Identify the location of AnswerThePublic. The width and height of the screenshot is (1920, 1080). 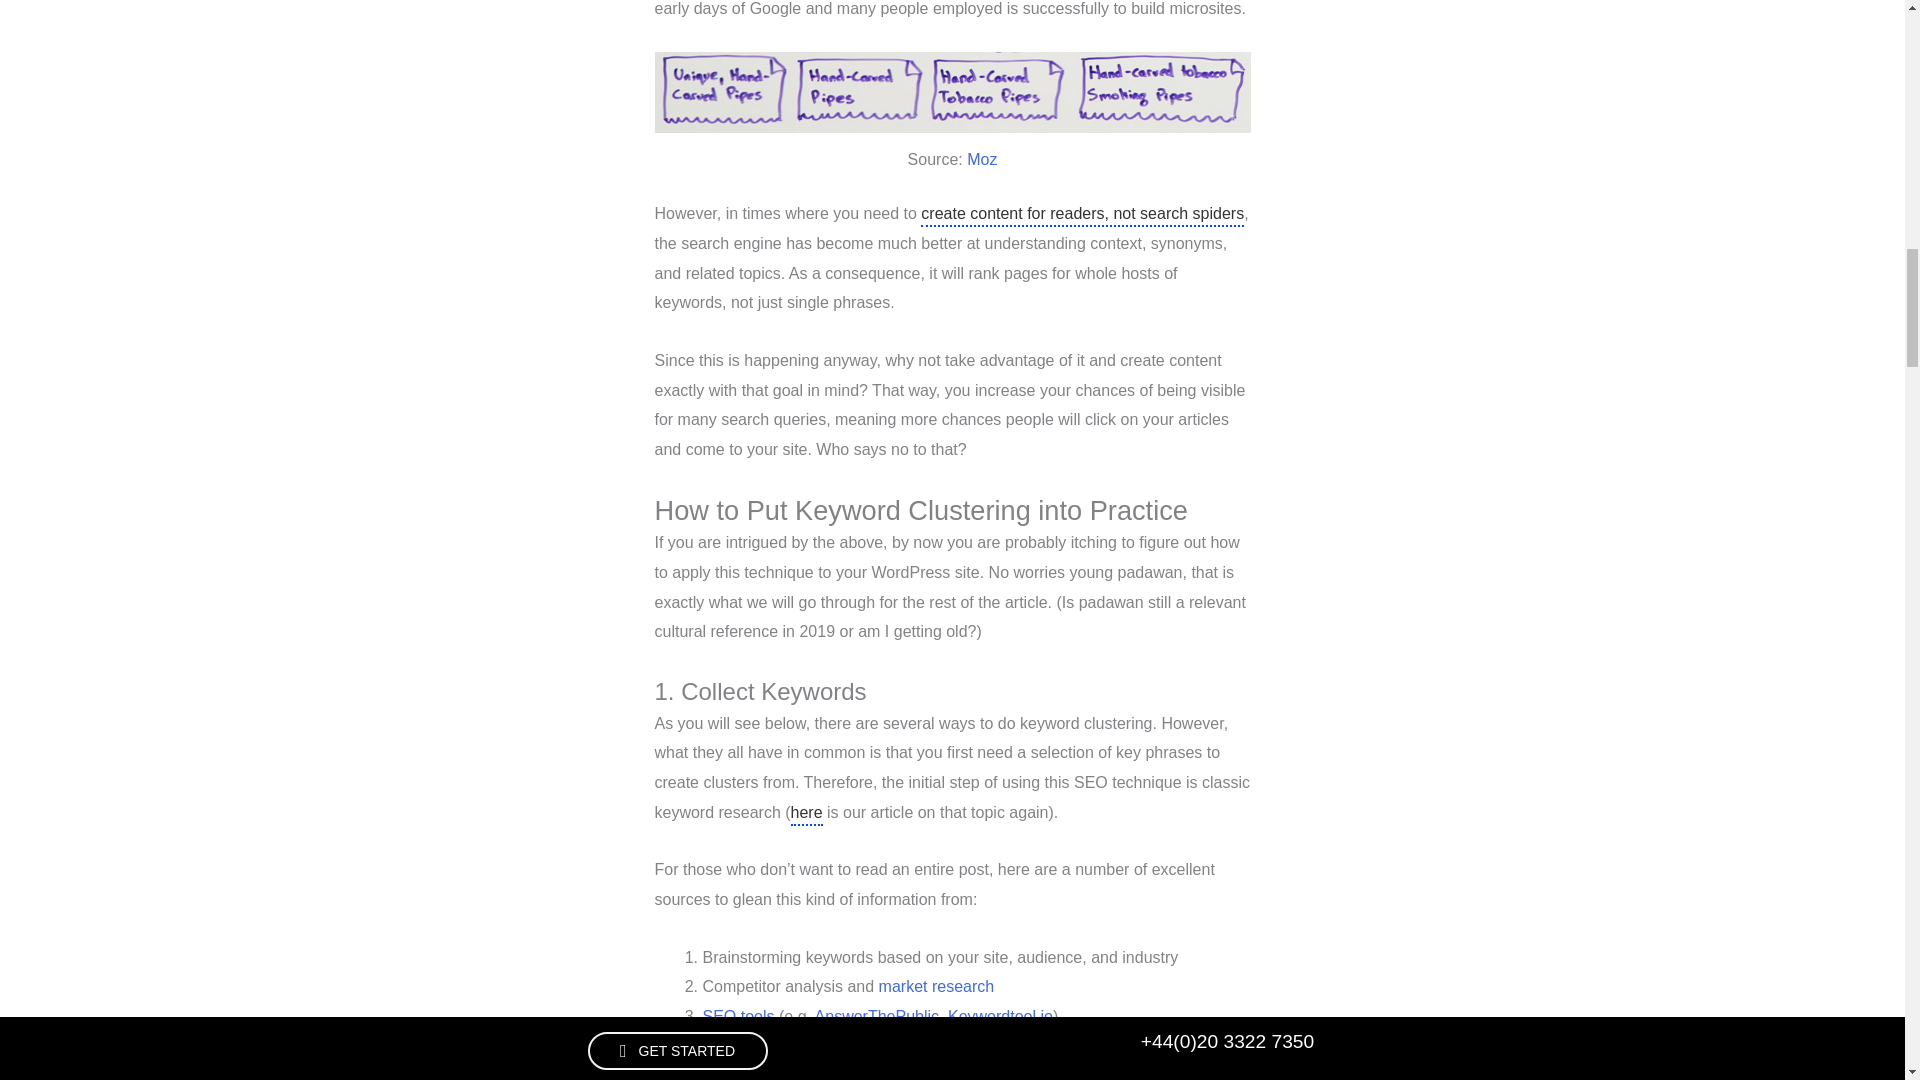
(877, 1016).